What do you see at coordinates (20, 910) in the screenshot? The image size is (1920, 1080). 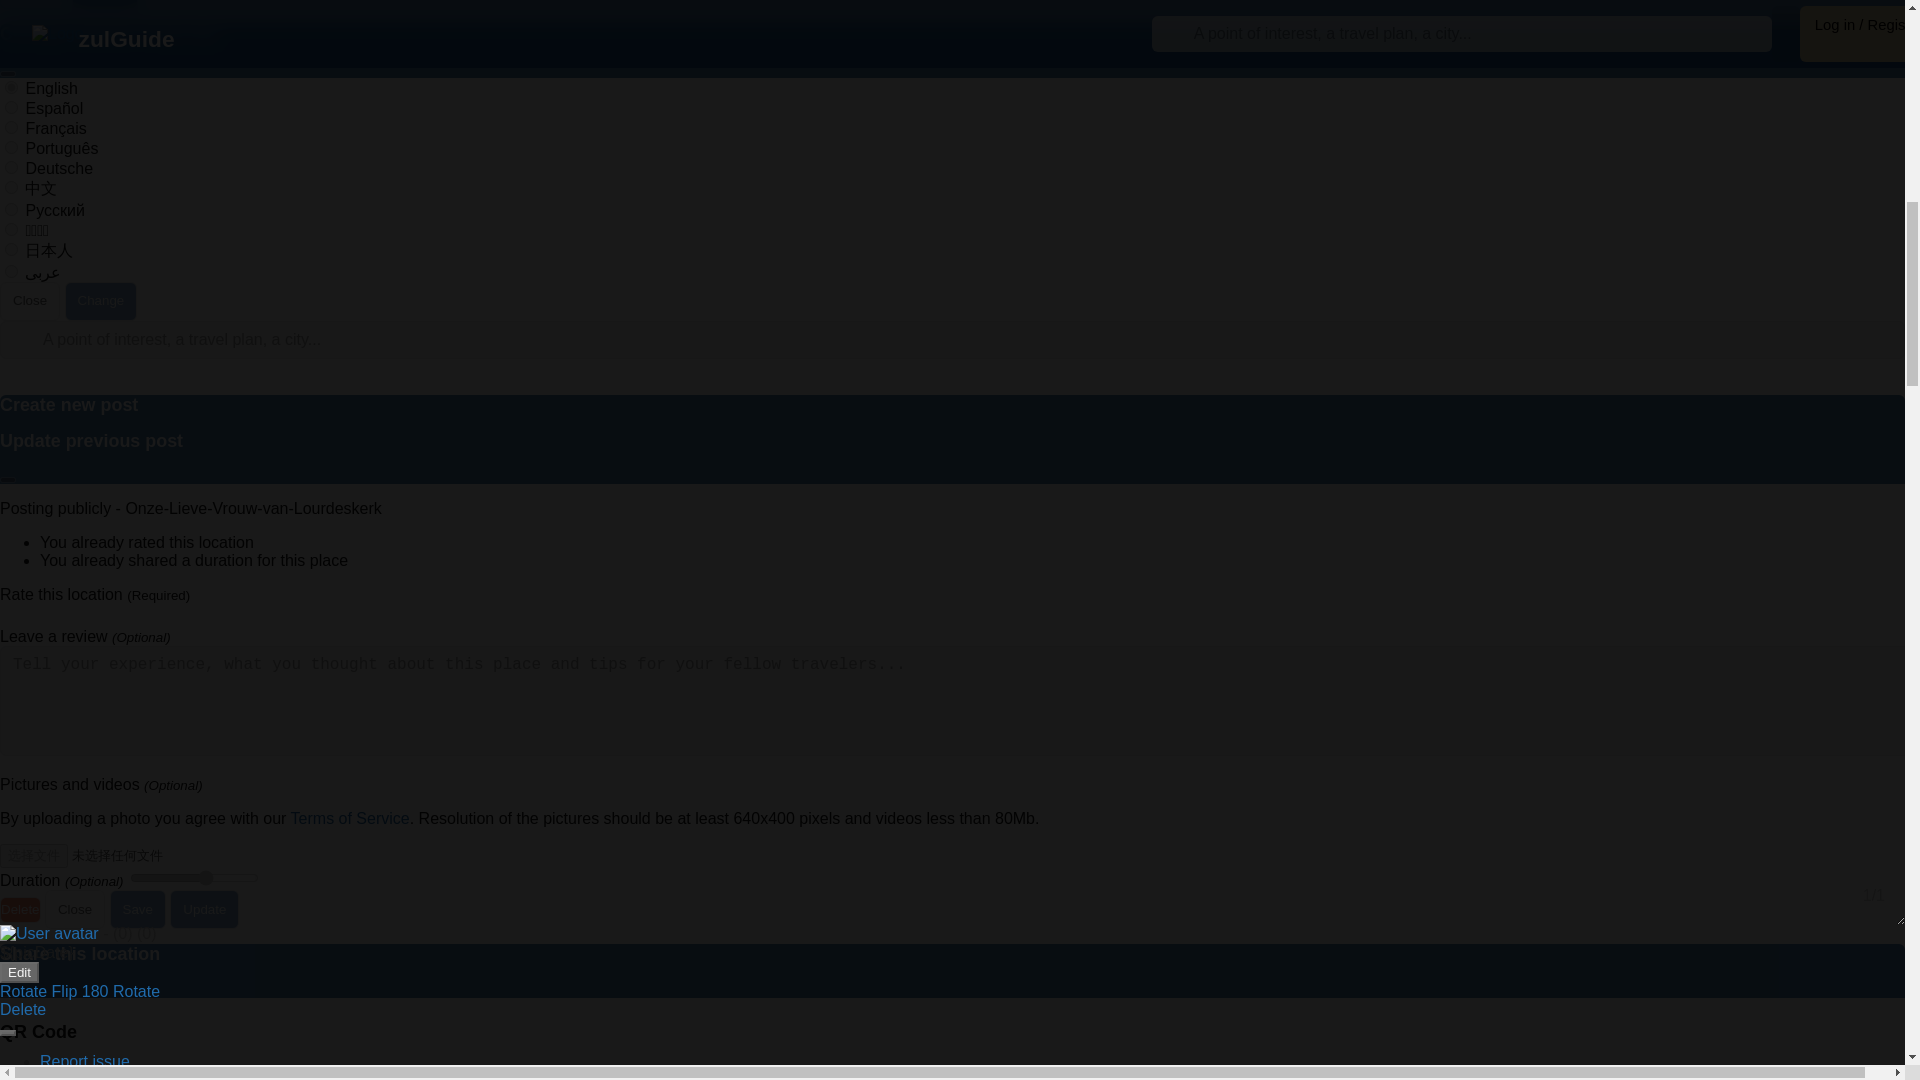 I see `Delete` at bounding box center [20, 910].